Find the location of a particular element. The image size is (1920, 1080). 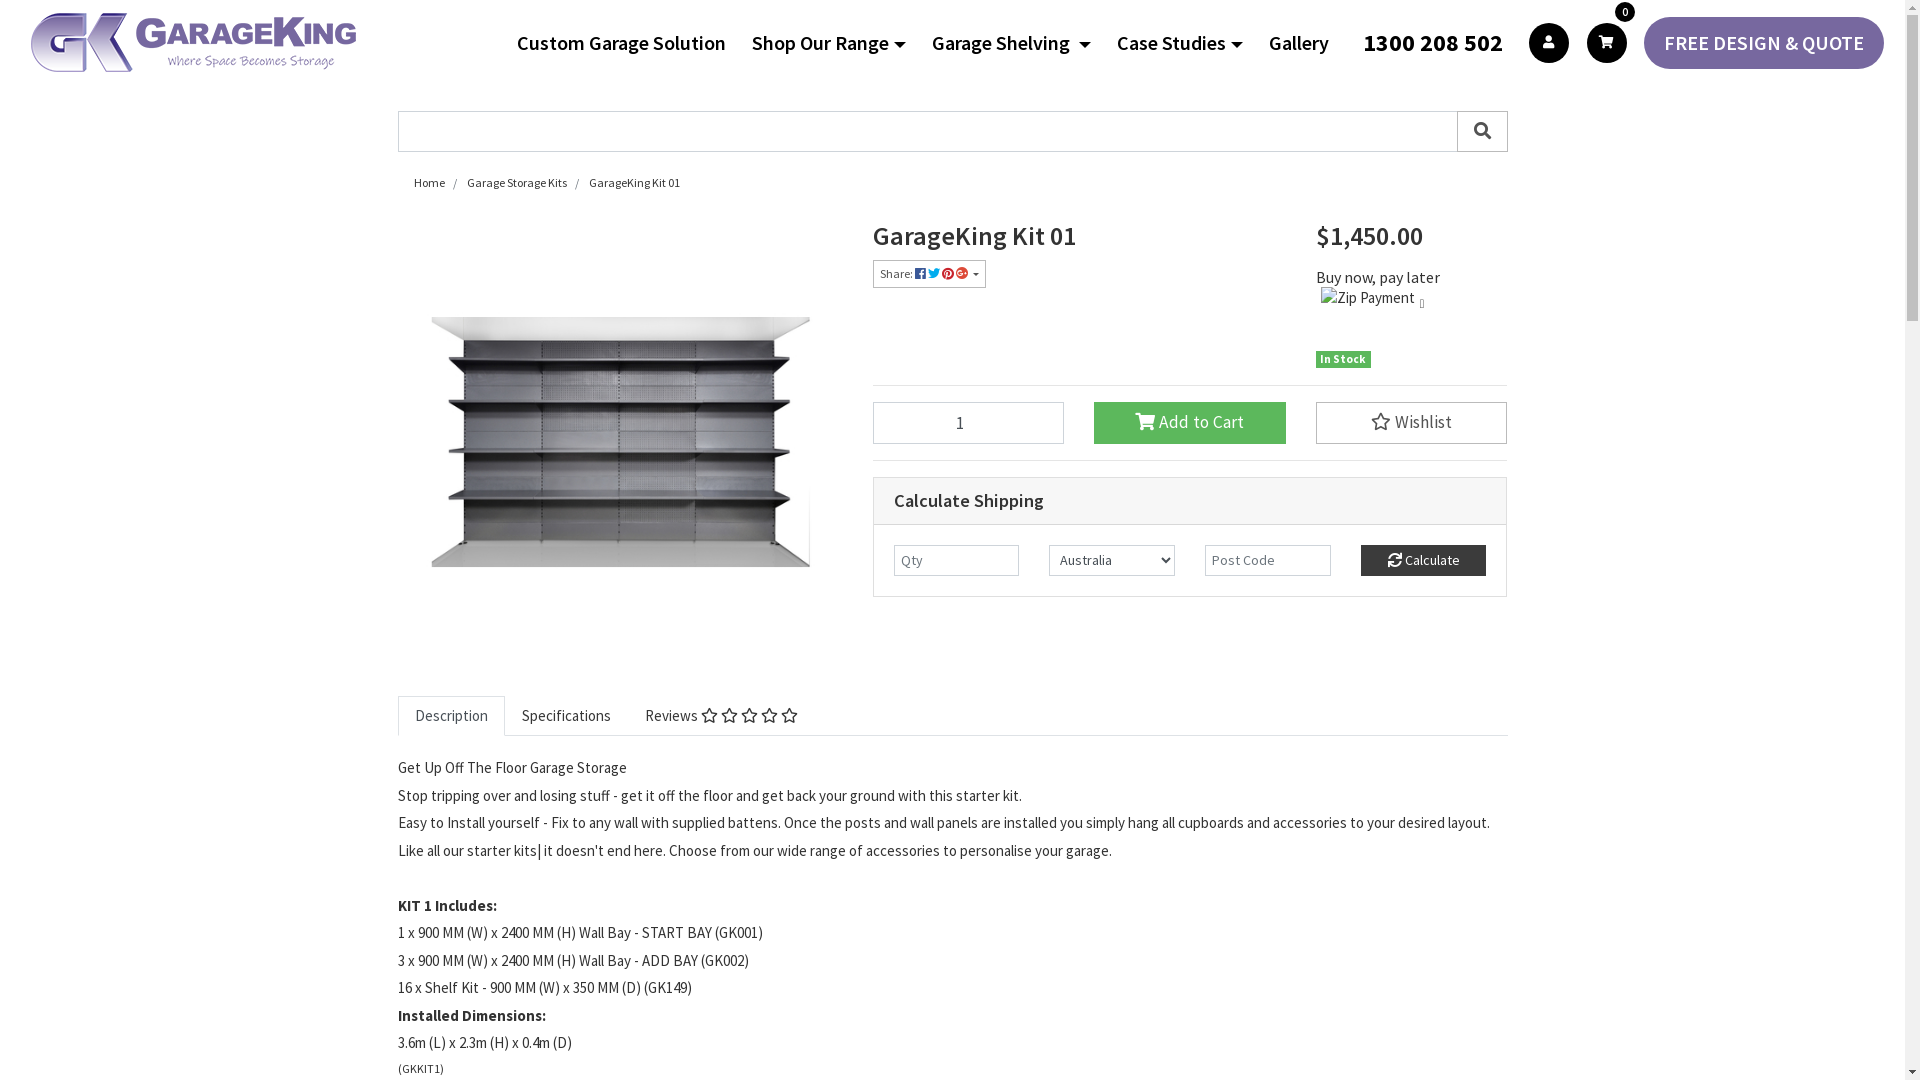

Calculate is located at coordinates (1424, 560).